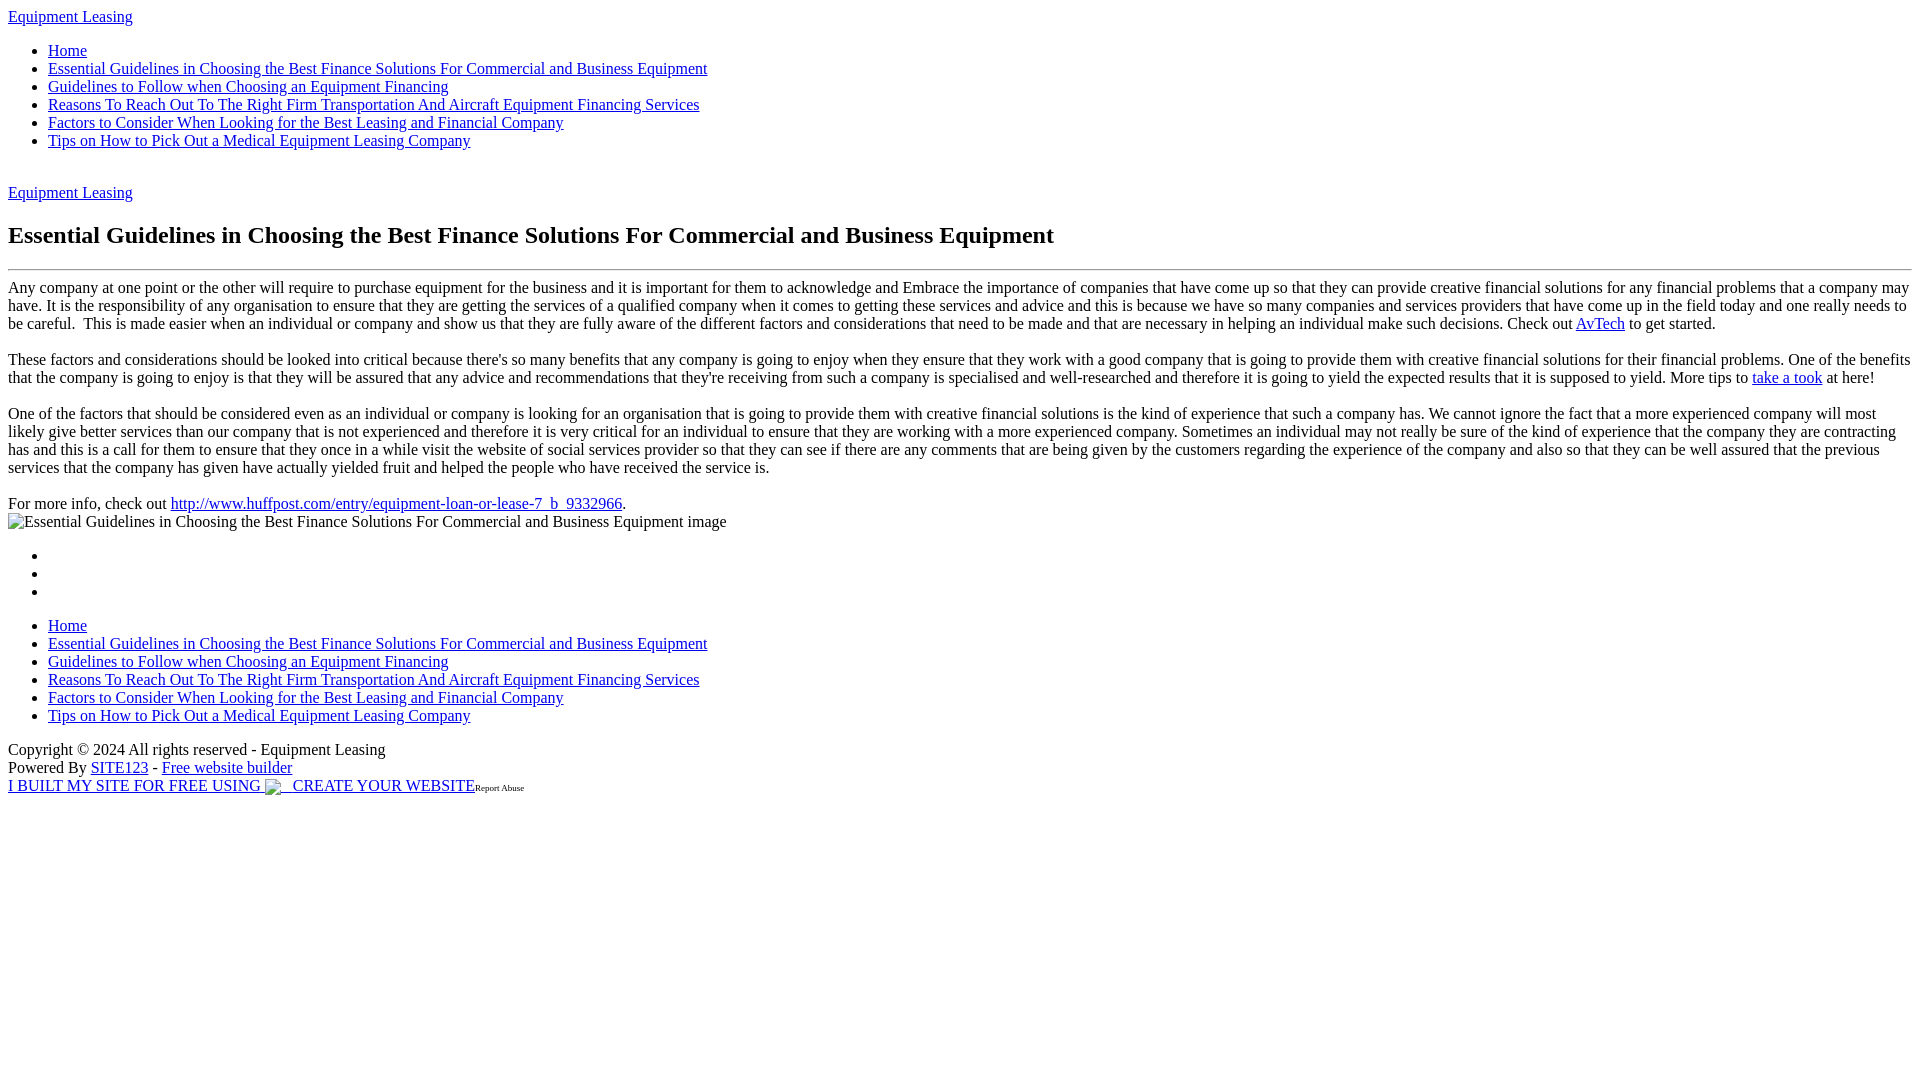 The image size is (1920, 1080). I want to click on Equipment Leasing, so click(70, 192).